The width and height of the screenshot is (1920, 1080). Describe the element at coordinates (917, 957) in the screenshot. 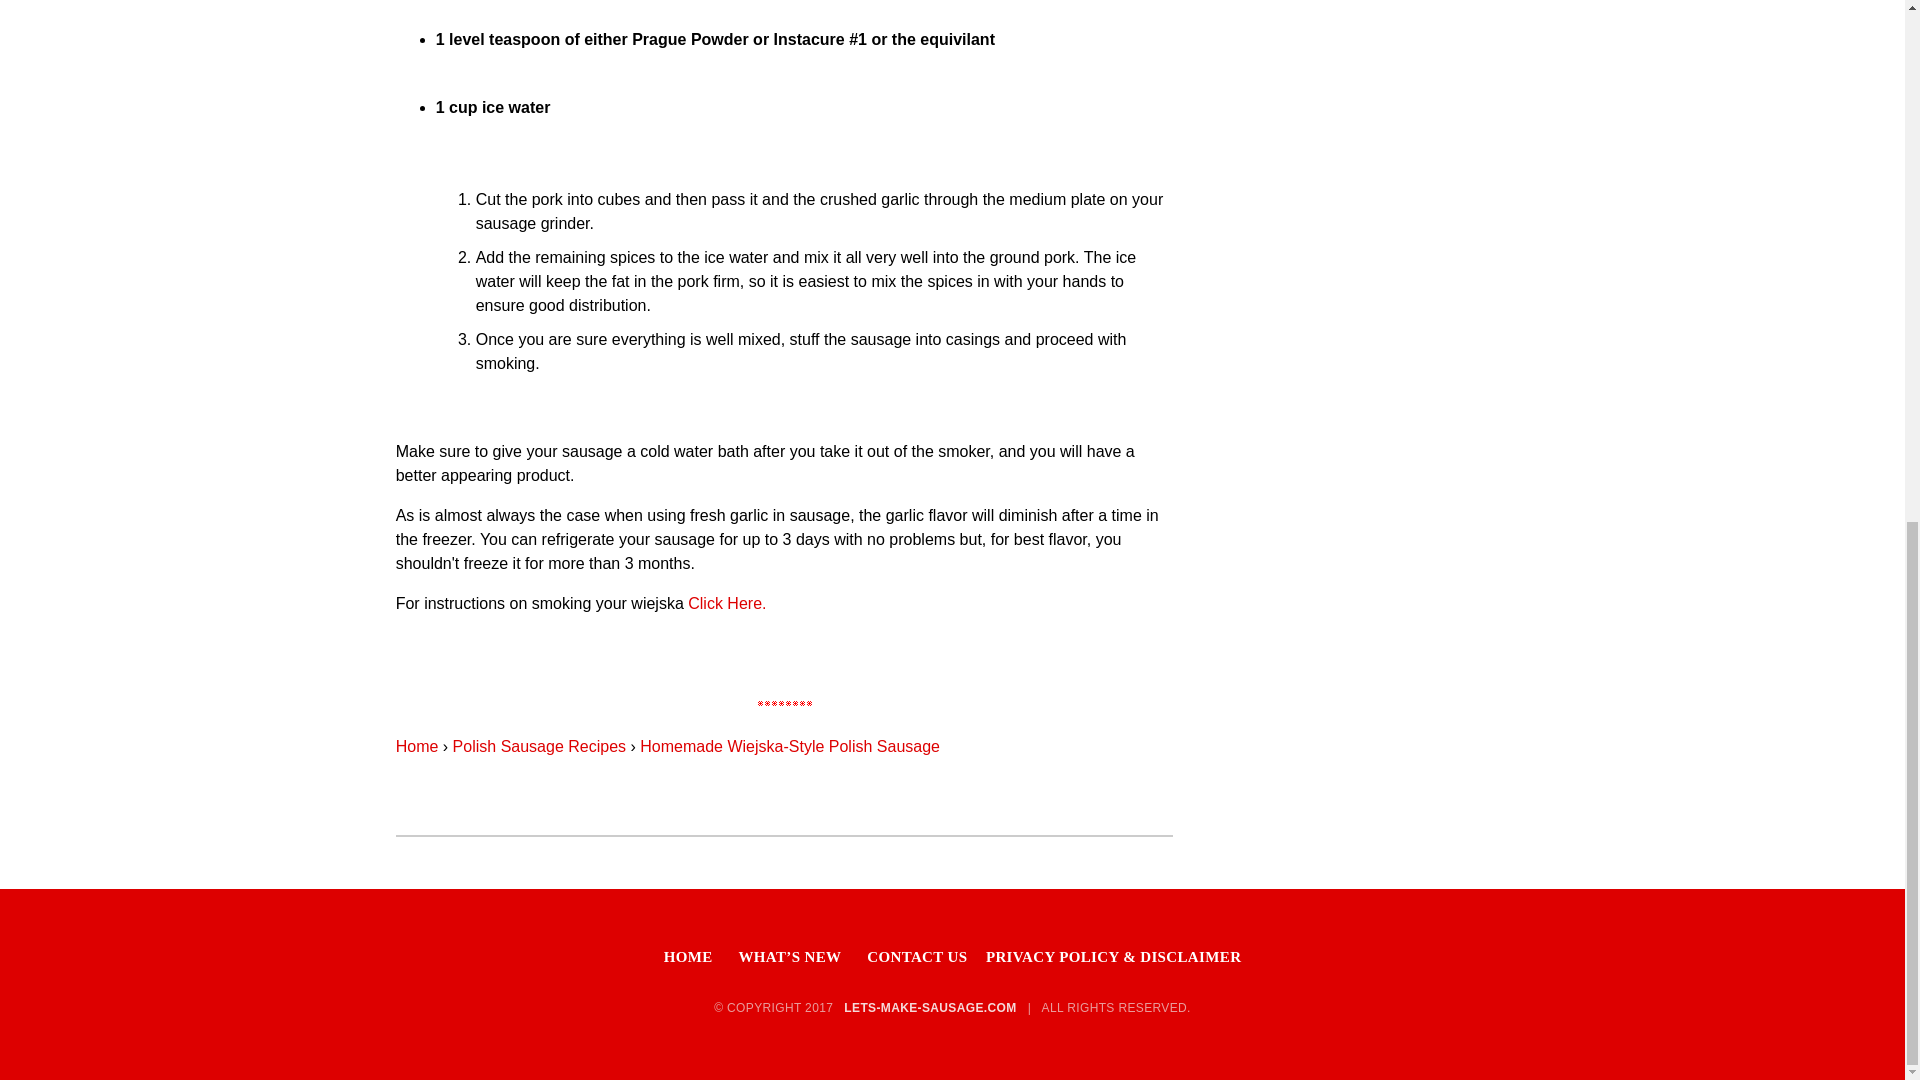

I see `CONTACT US` at that location.